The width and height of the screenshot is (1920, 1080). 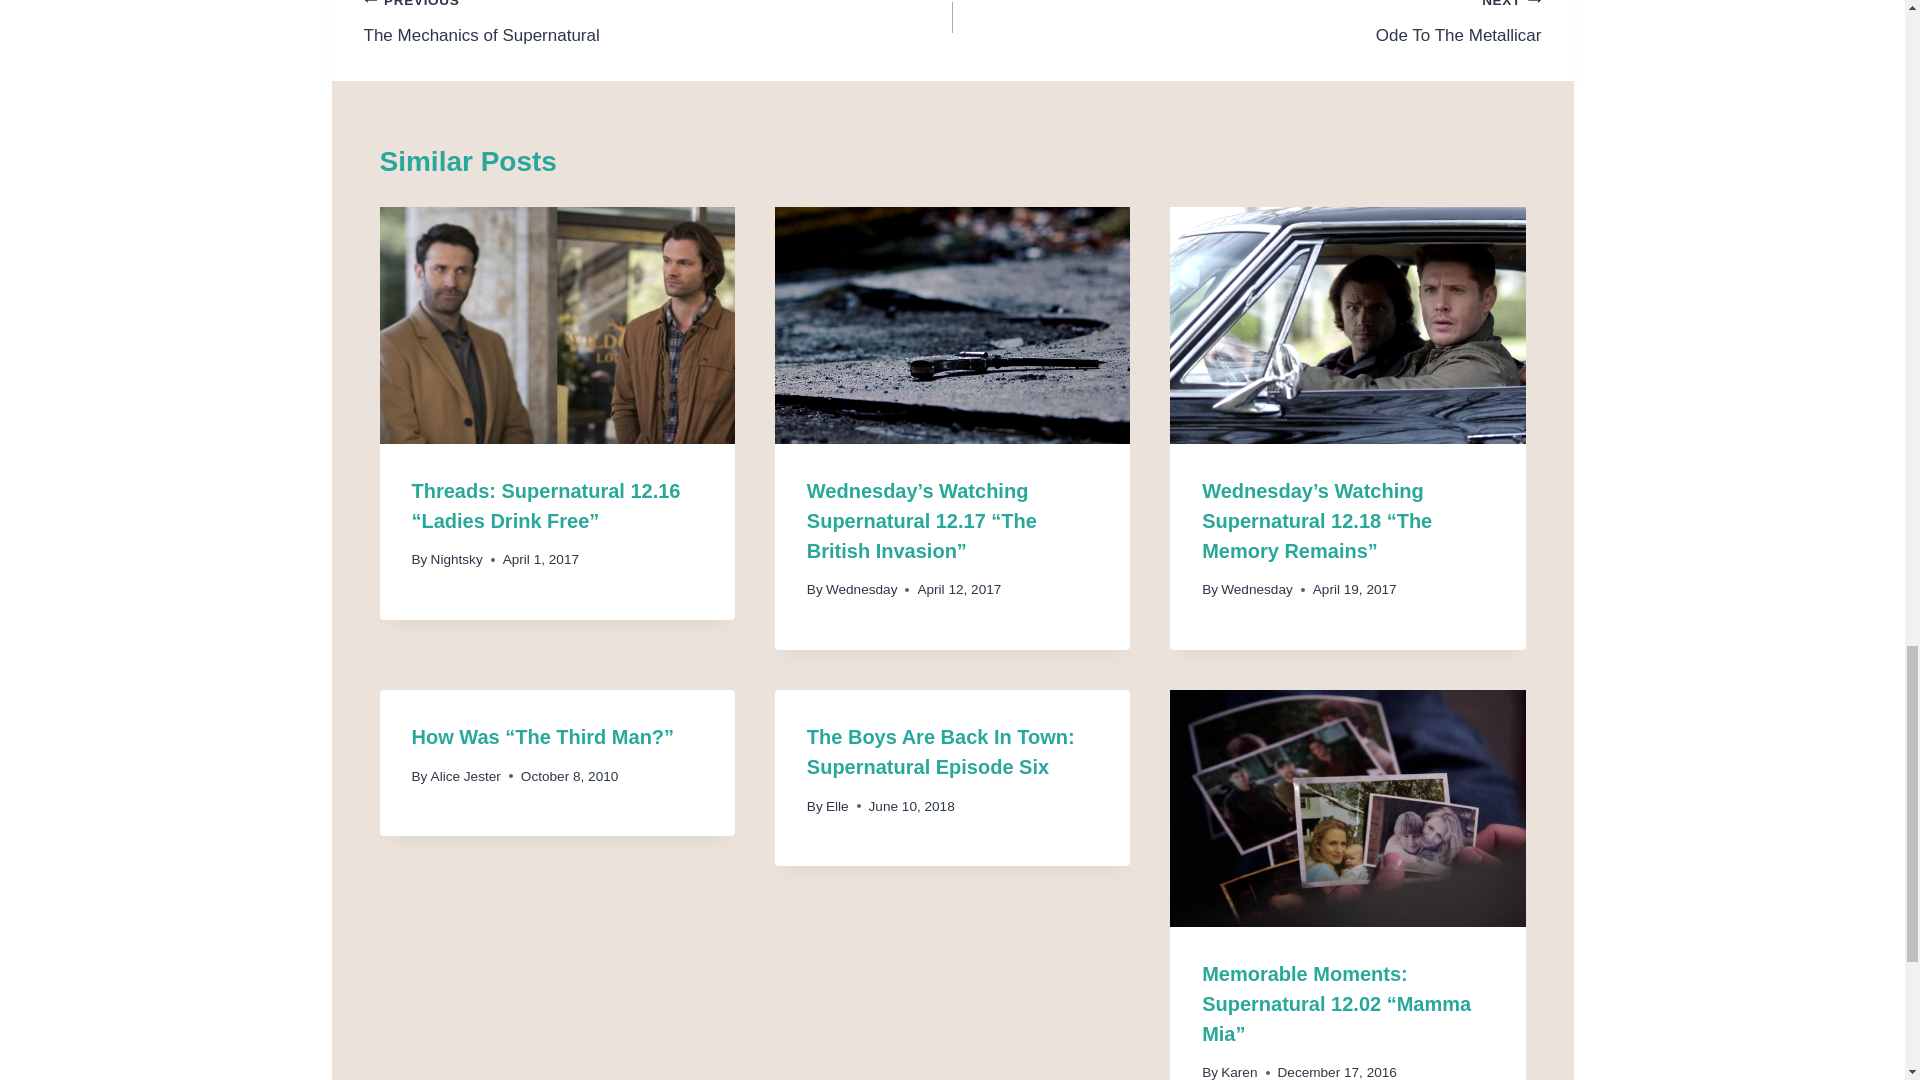 What do you see at coordinates (658, 24) in the screenshot?
I see `Nightsky` at bounding box center [658, 24].